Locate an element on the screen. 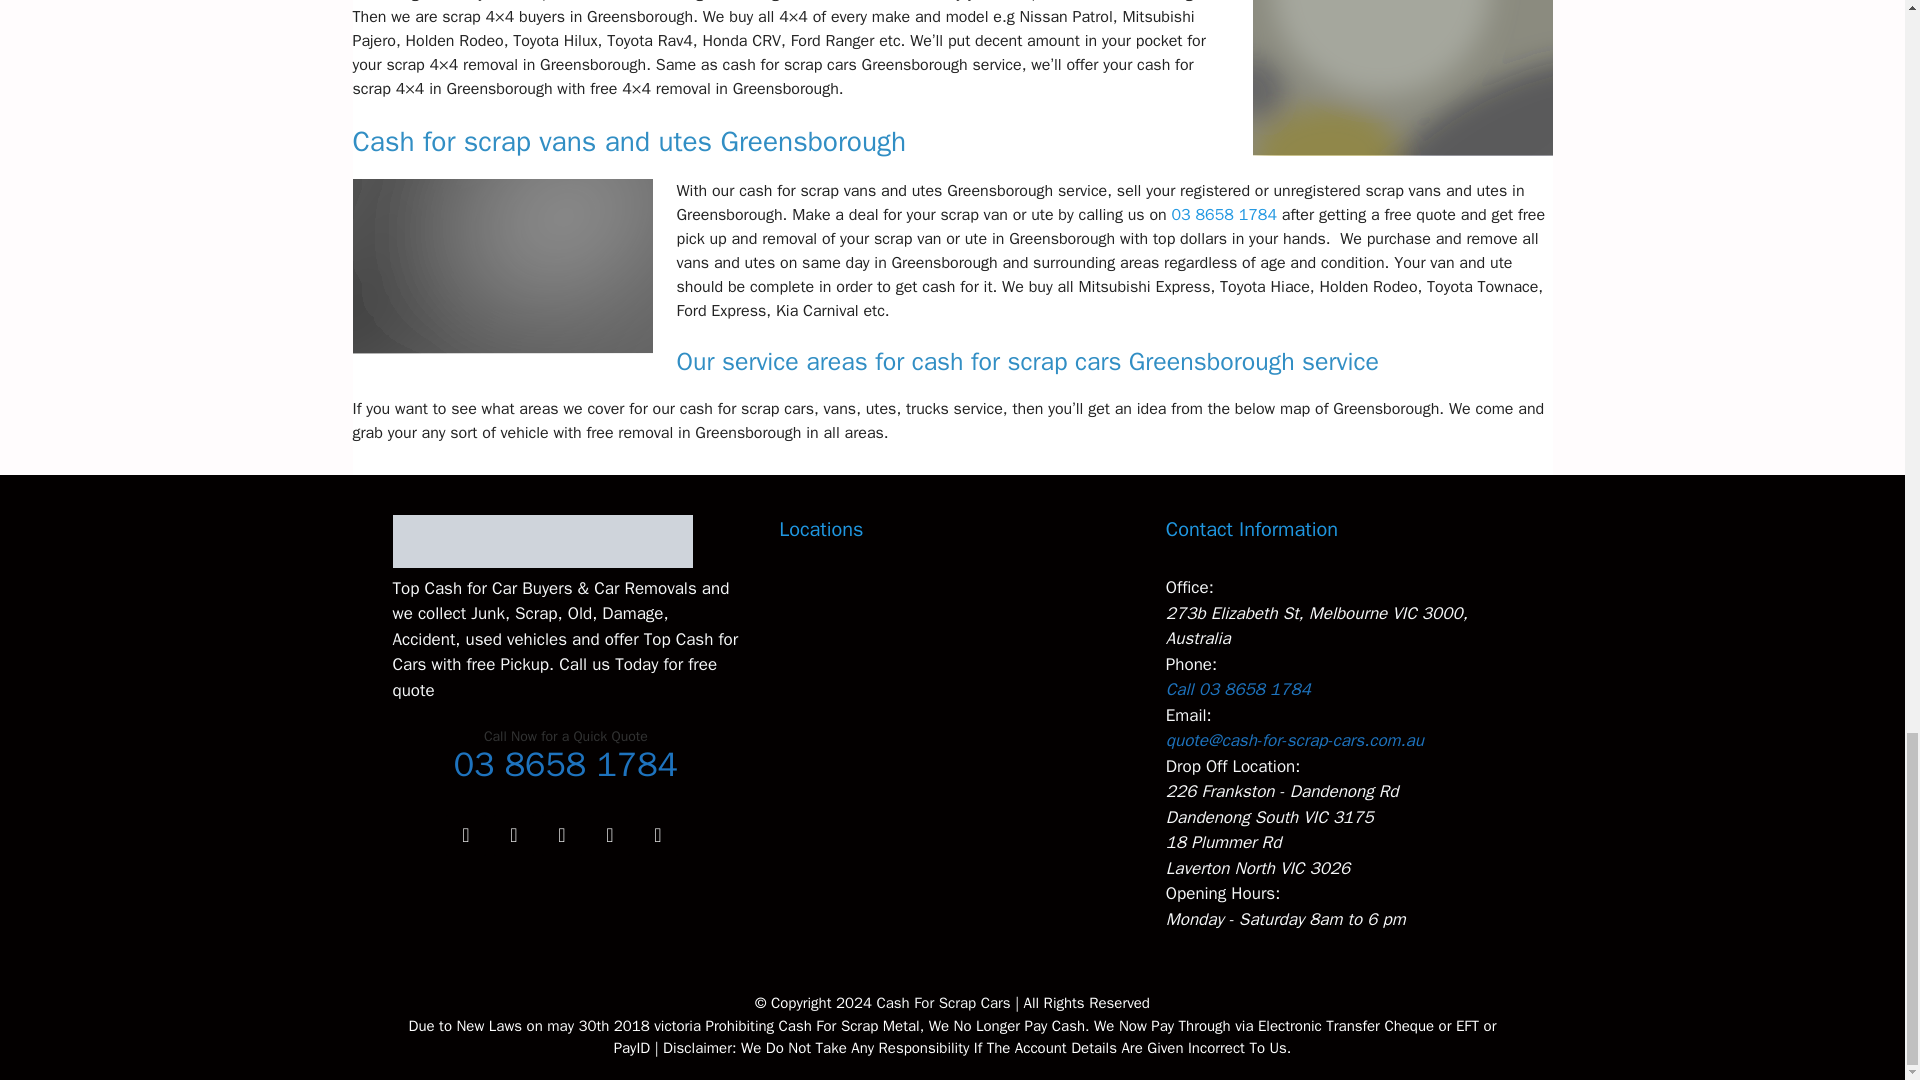  Instagram is located at coordinates (609, 836).